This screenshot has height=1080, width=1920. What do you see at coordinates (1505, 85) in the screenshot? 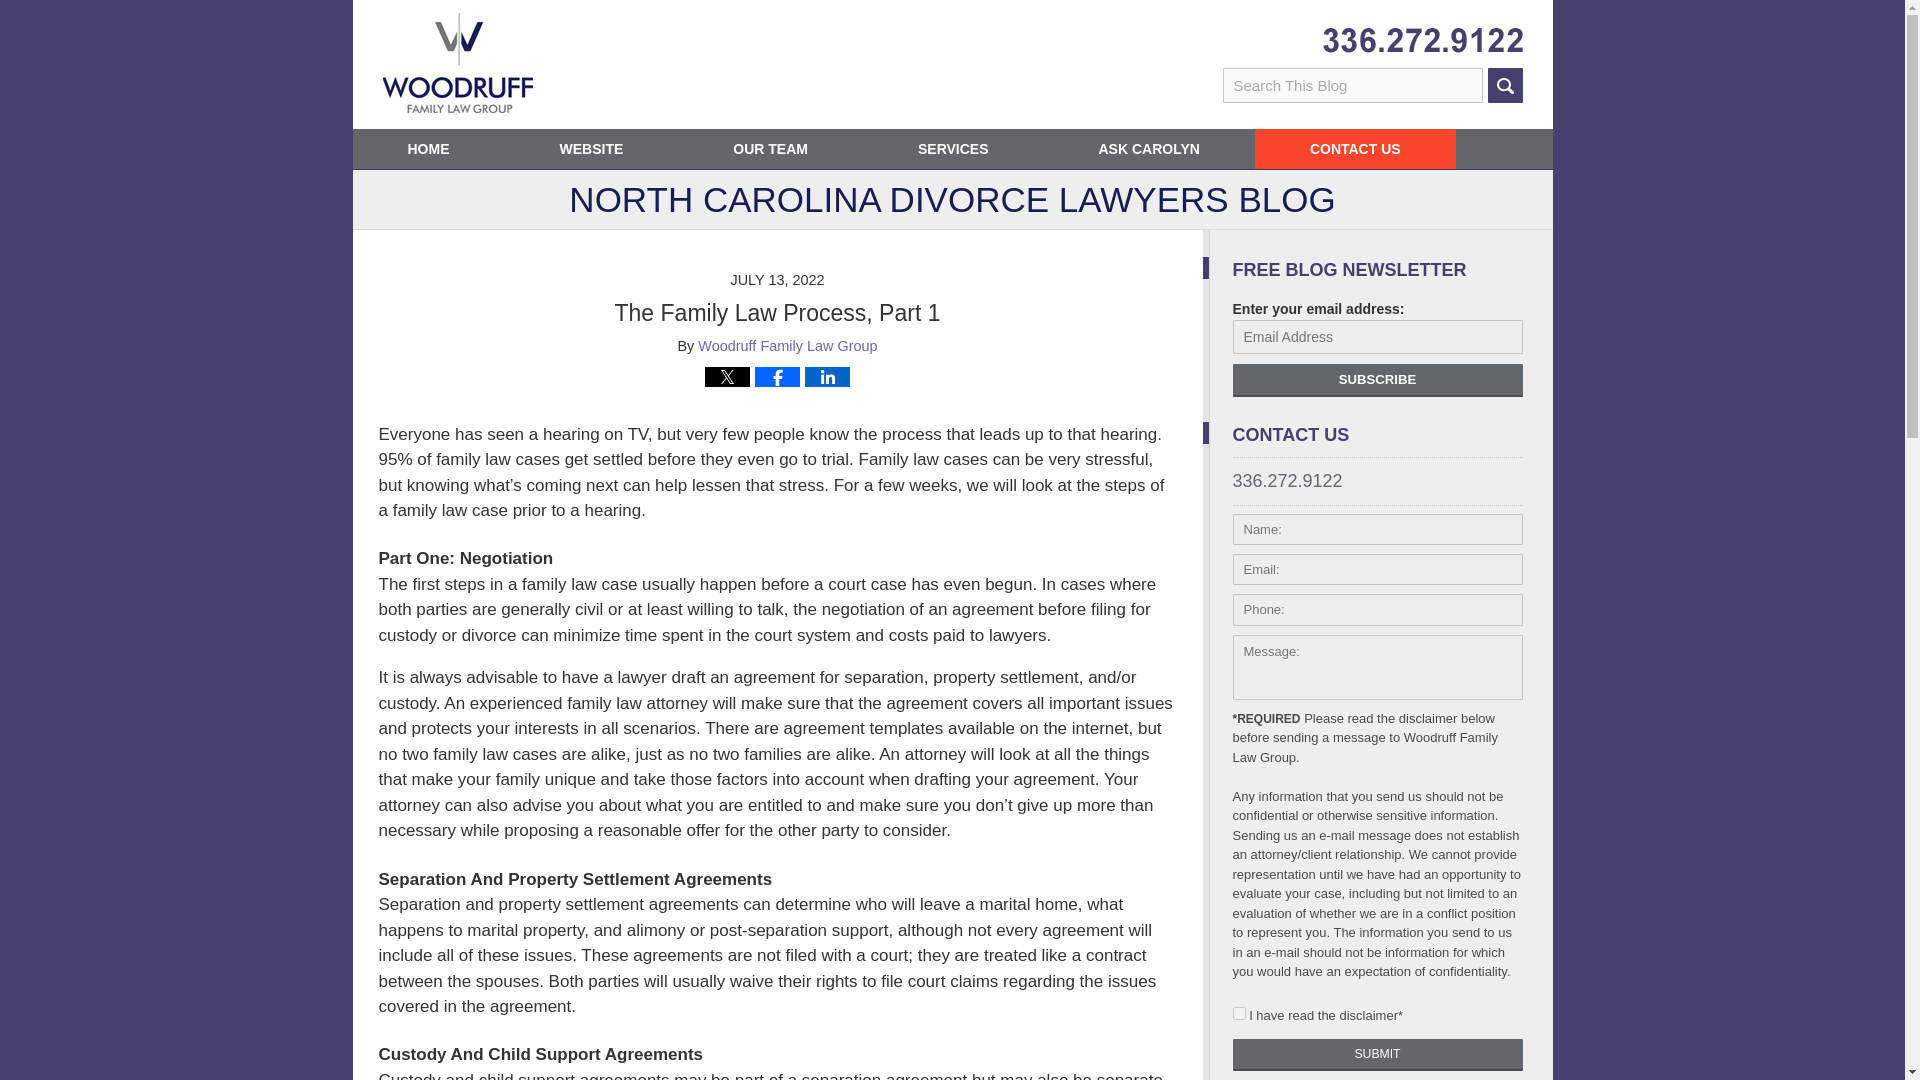
I see `SEARCH` at bounding box center [1505, 85].